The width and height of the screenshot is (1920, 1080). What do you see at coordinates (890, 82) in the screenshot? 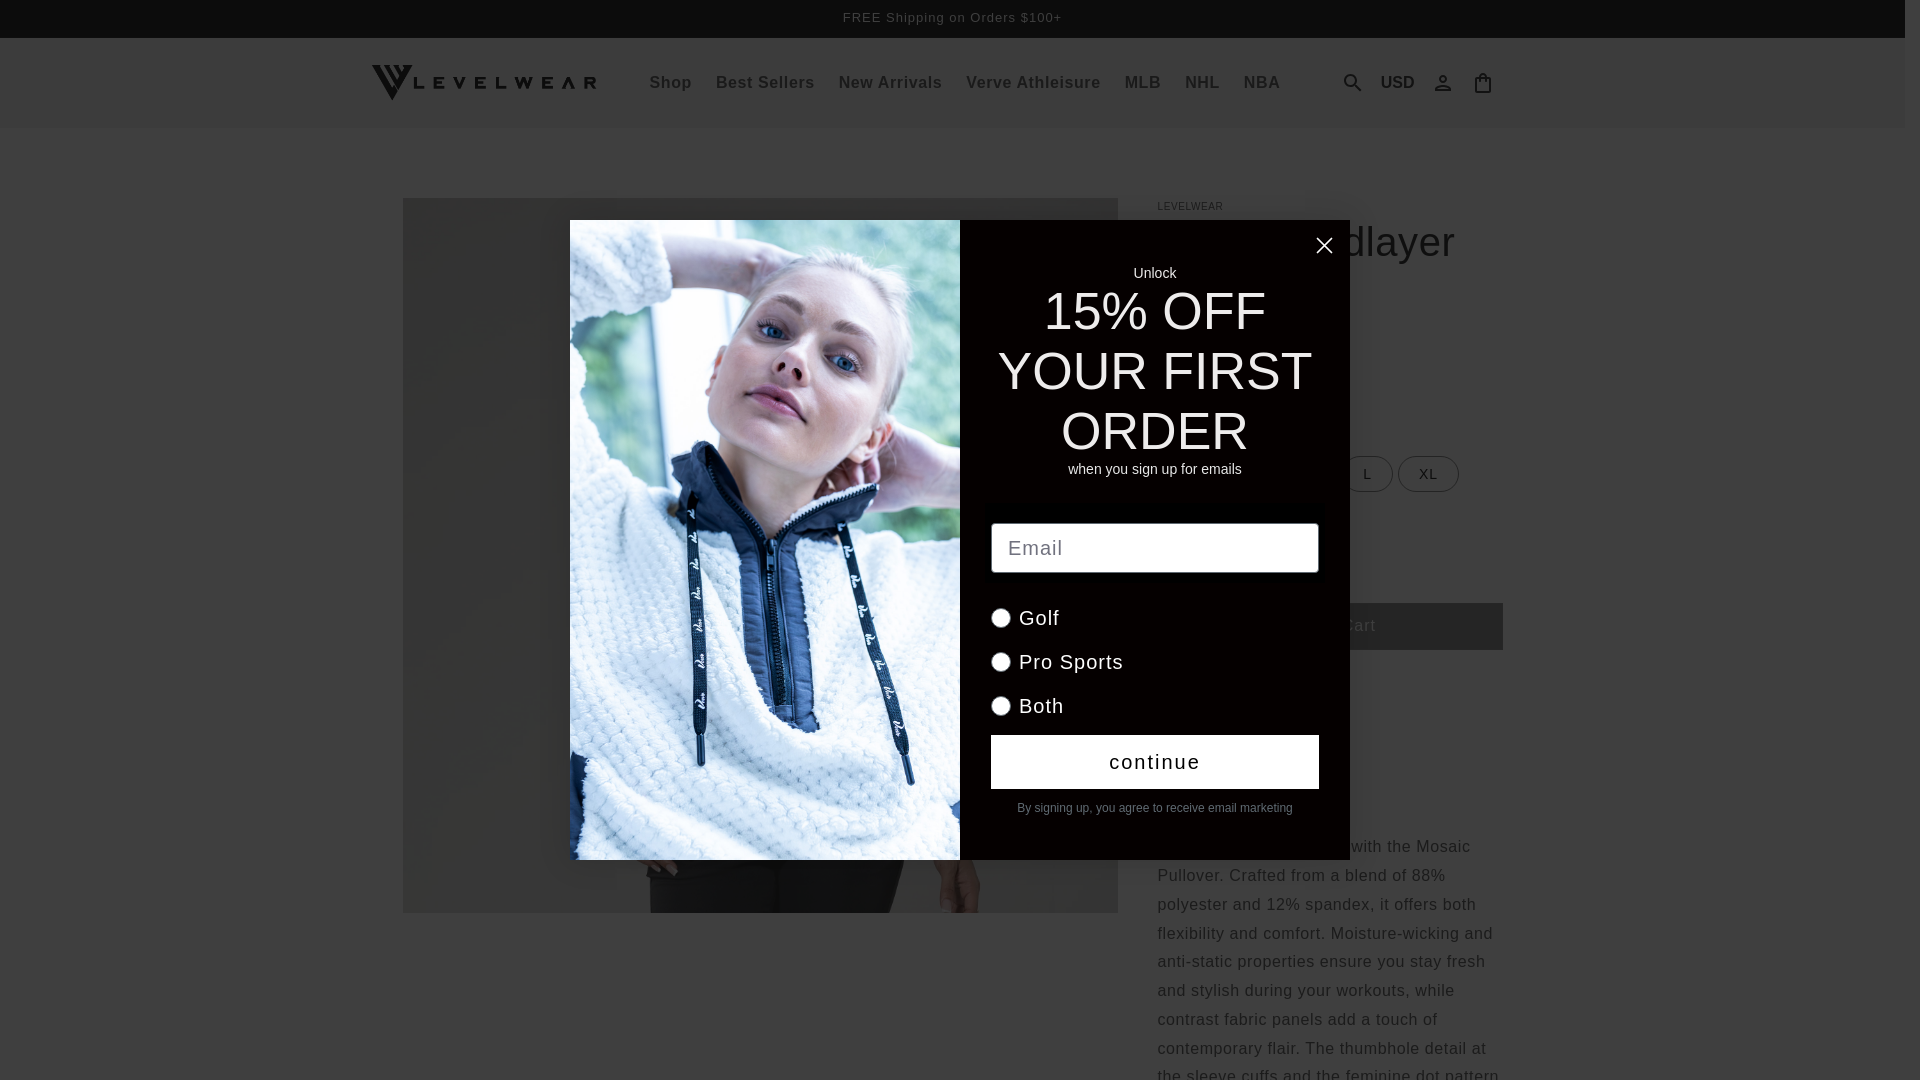
I see `New Arrivals` at bounding box center [890, 82].